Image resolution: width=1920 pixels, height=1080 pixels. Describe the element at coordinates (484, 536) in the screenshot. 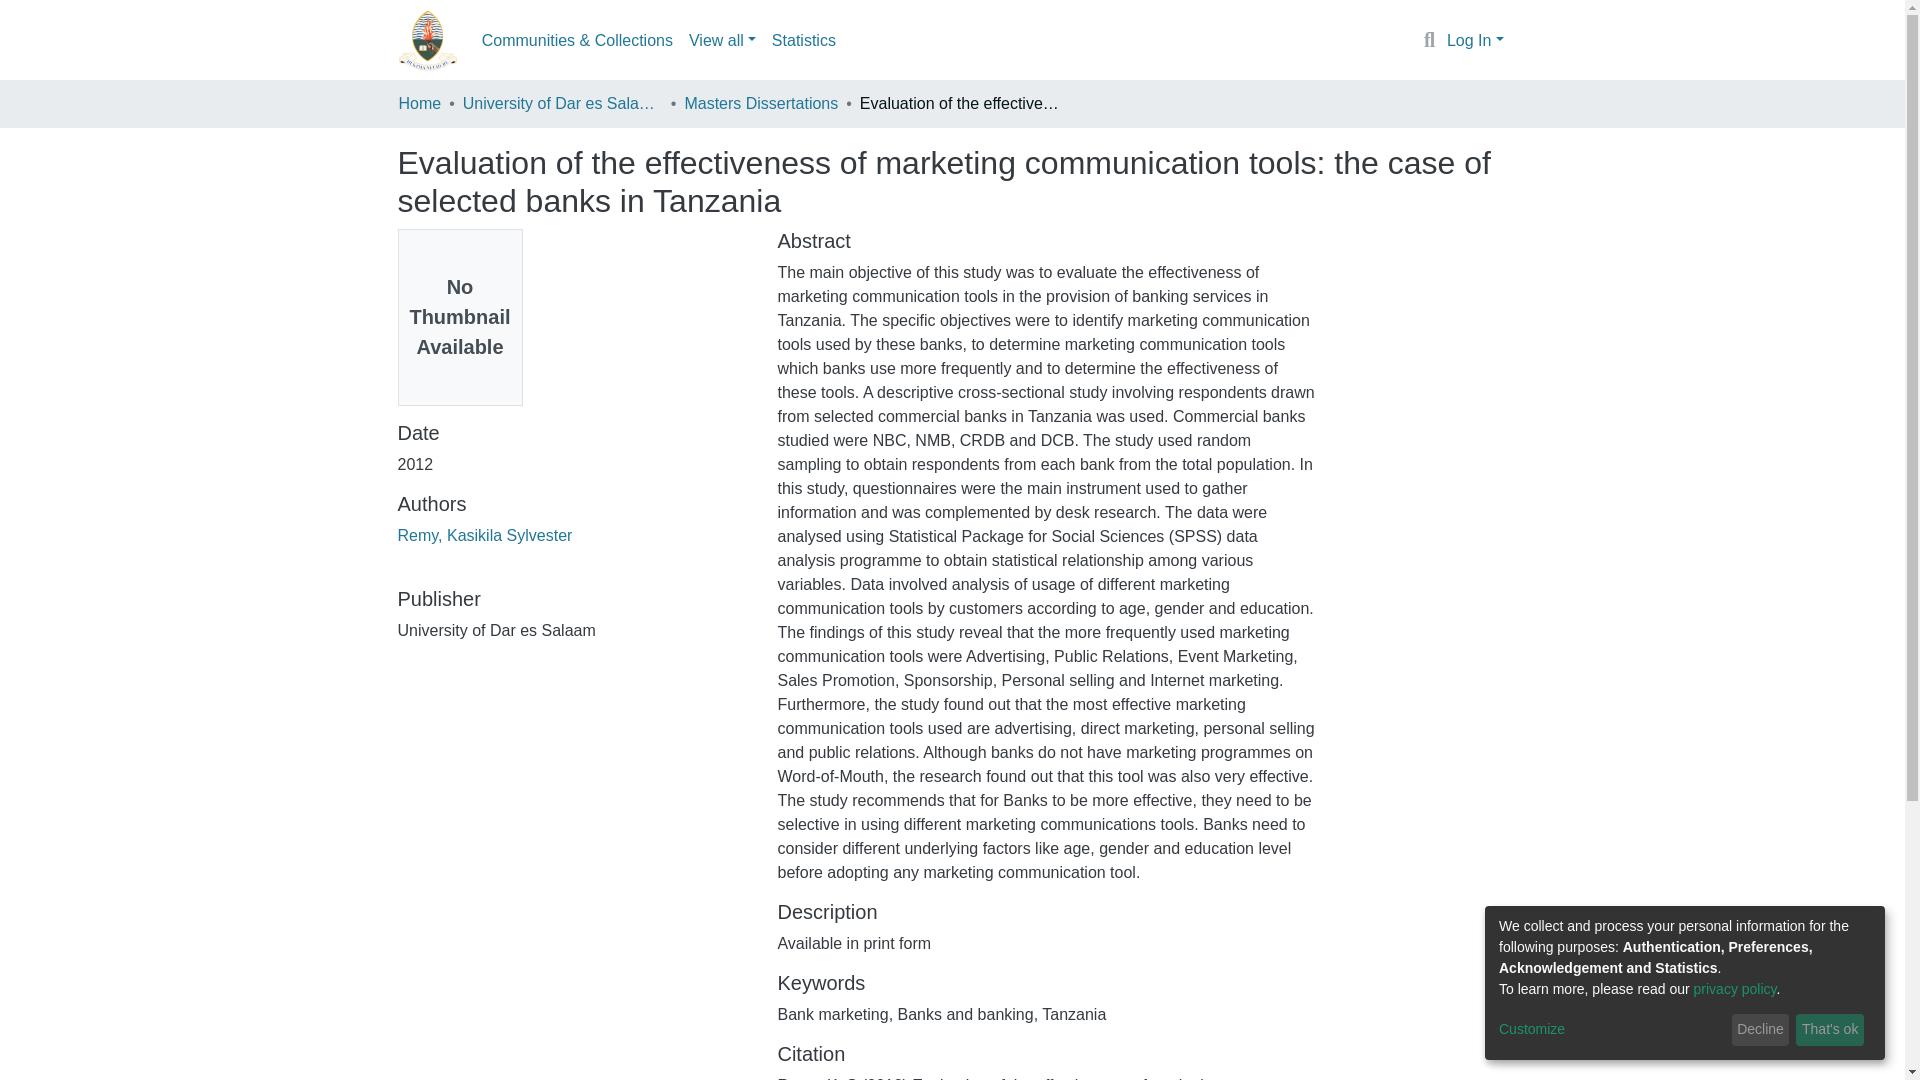

I see `Remy, Kasikila Sylvester` at that location.